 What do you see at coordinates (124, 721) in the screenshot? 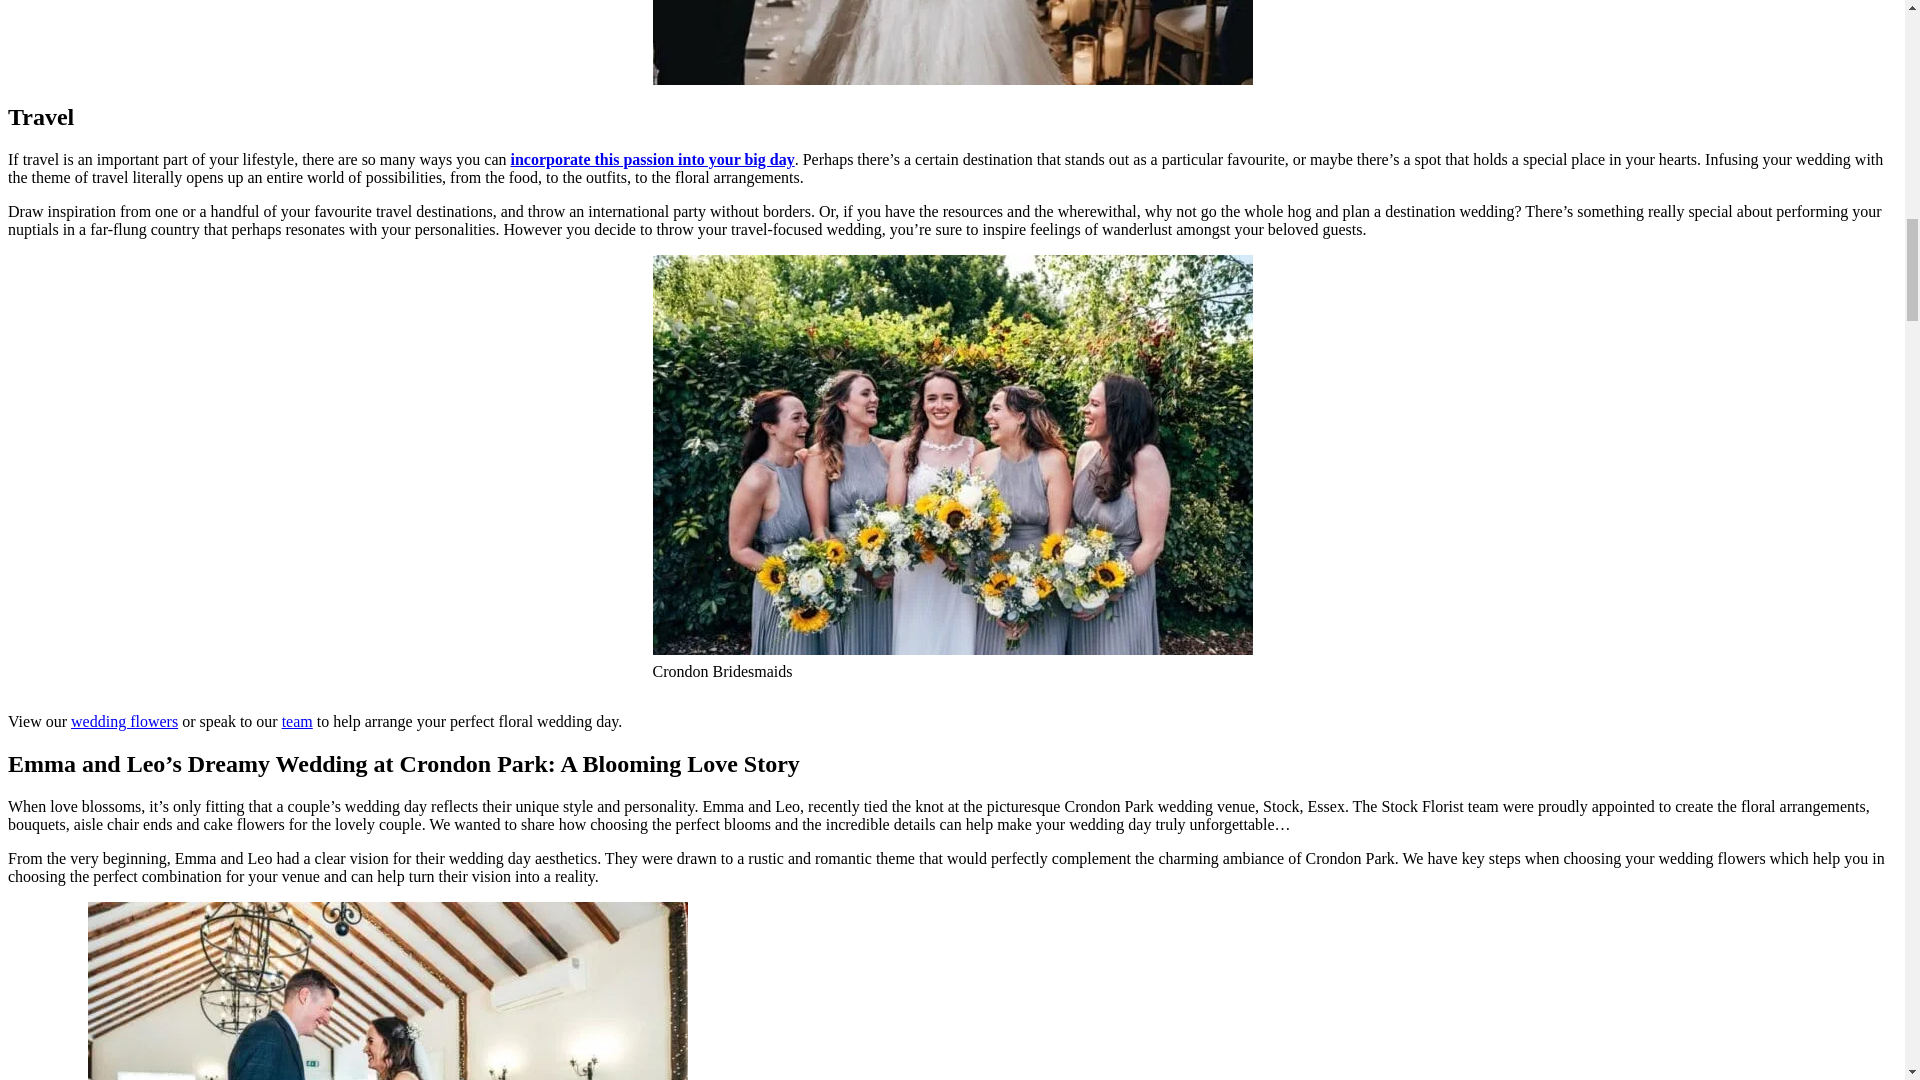
I see `wedding flowers` at bounding box center [124, 721].